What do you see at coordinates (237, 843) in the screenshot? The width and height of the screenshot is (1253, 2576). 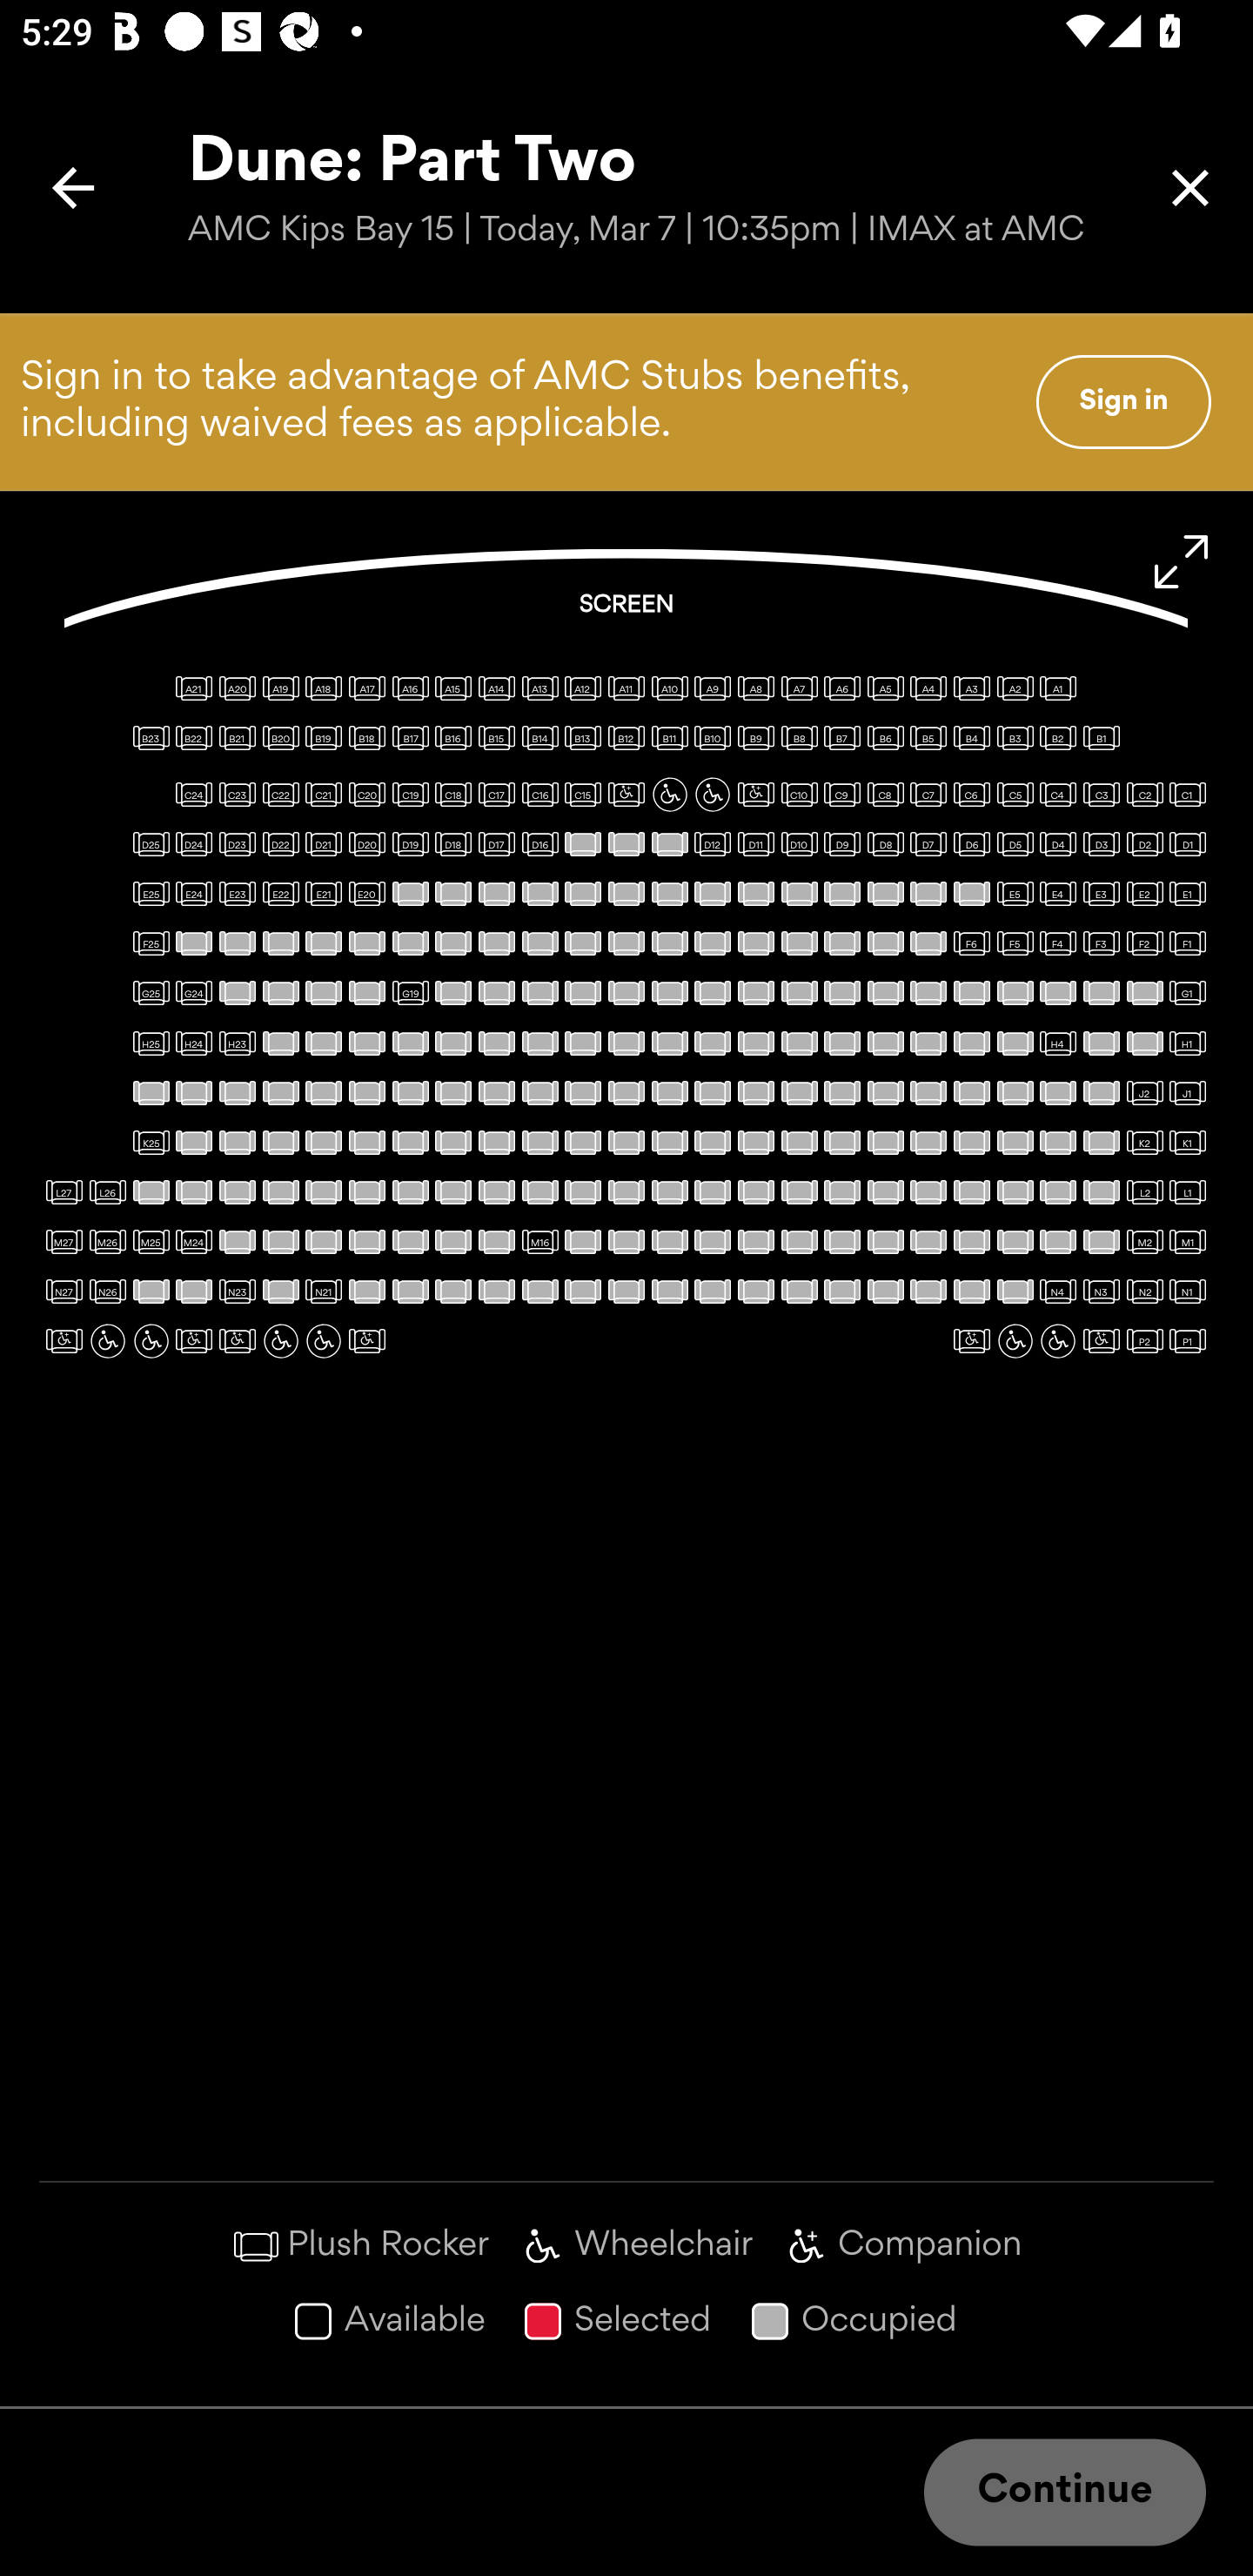 I see `D23, Regular seat, available` at bounding box center [237, 843].